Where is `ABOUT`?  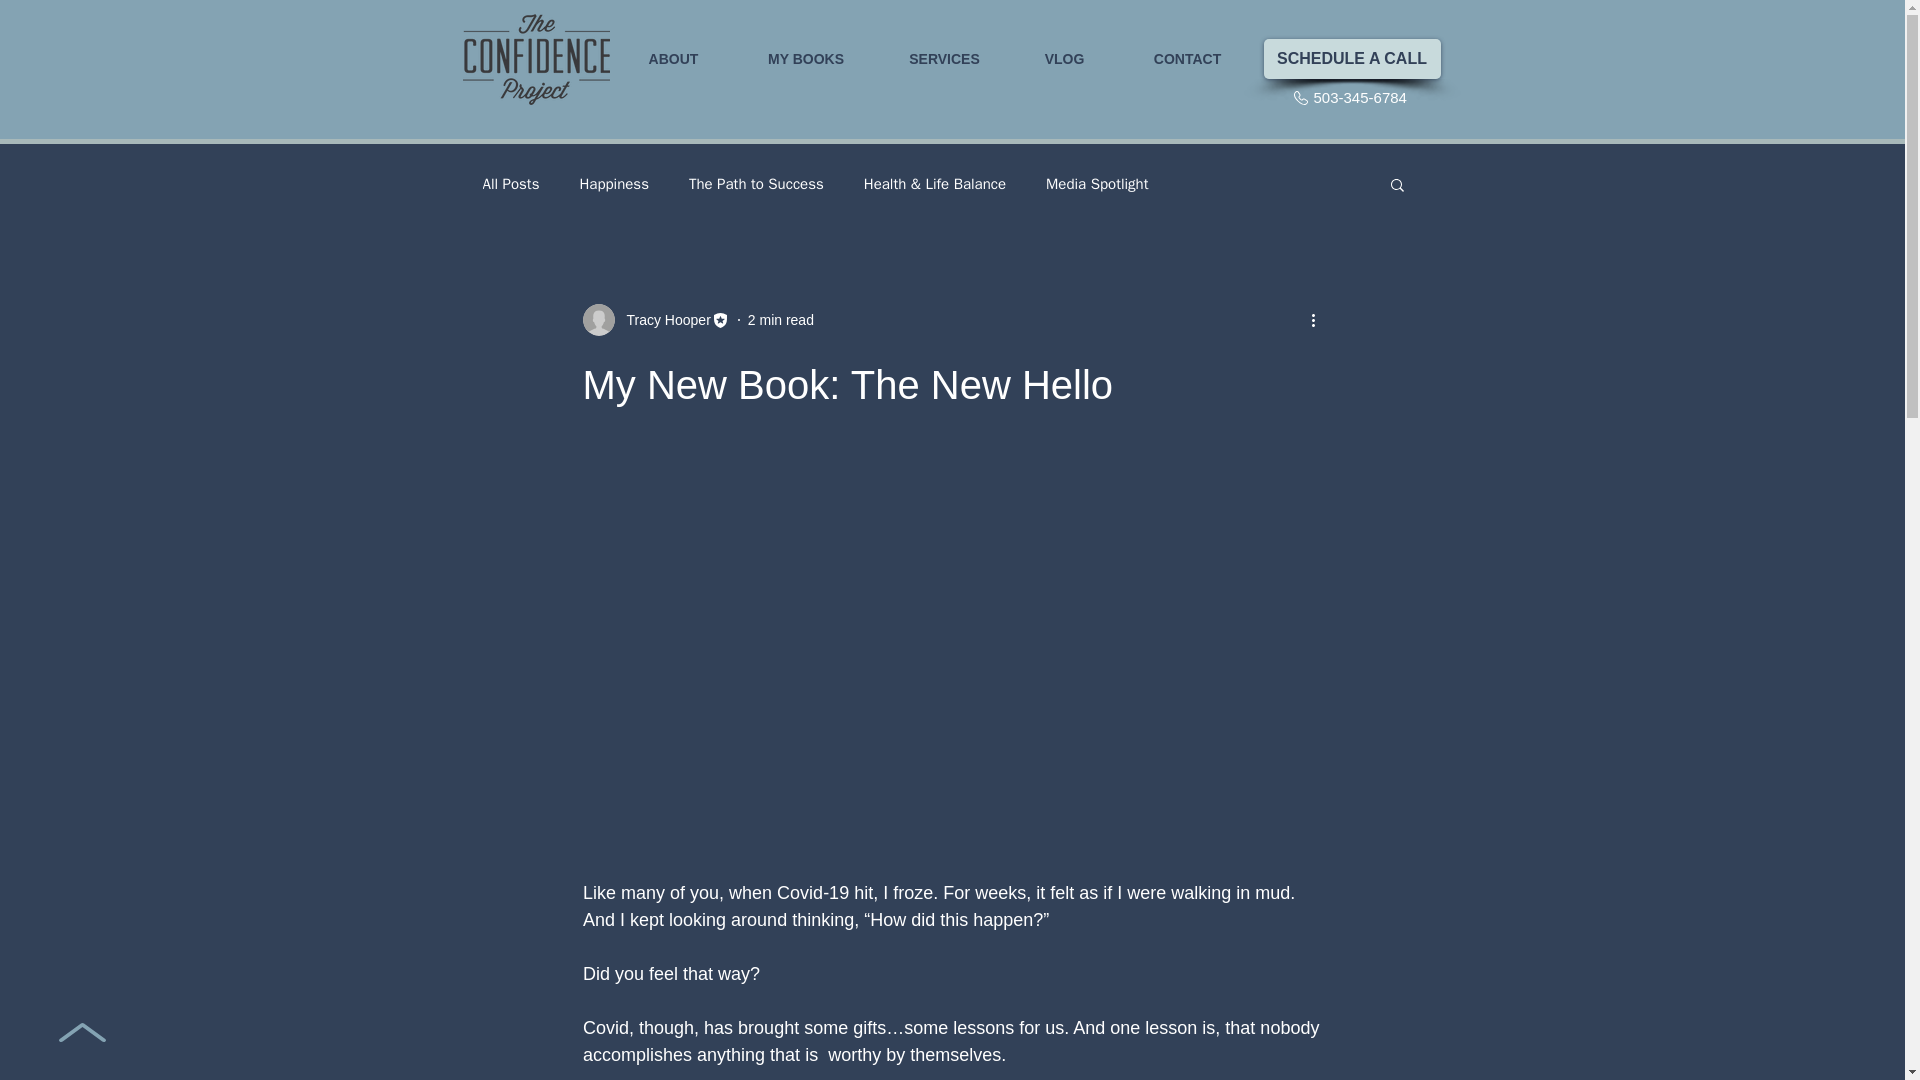 ABOUT is located at coordinates (674, 58).